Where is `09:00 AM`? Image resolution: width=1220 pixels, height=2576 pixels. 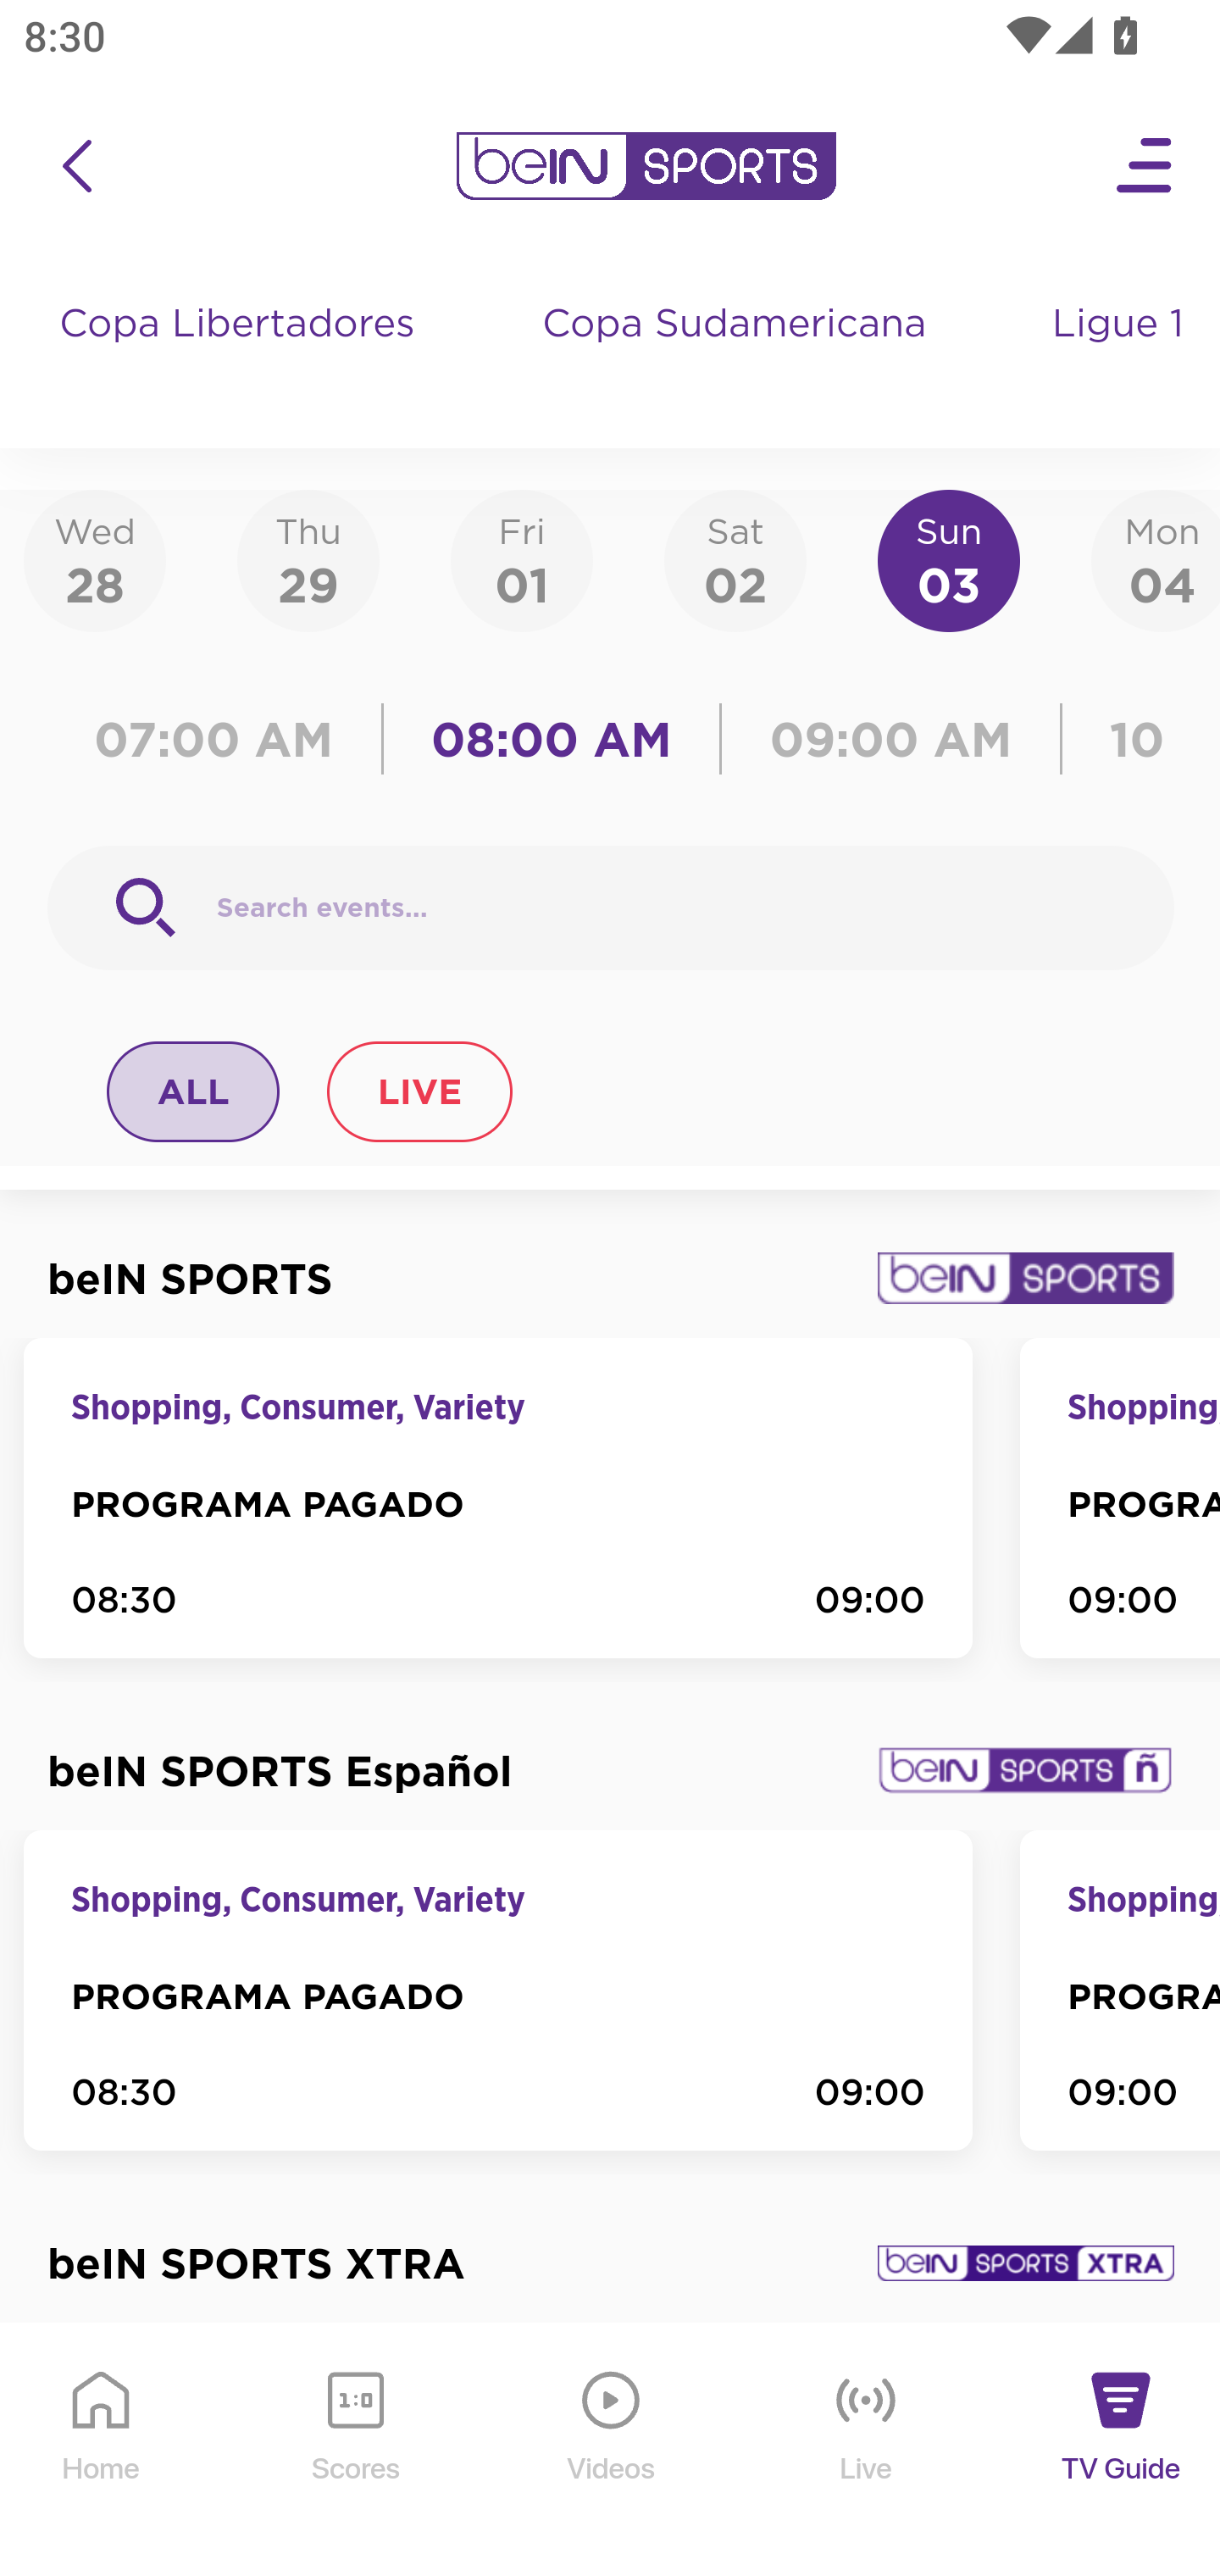 09:00 AM is located at coordinates (891, 739).